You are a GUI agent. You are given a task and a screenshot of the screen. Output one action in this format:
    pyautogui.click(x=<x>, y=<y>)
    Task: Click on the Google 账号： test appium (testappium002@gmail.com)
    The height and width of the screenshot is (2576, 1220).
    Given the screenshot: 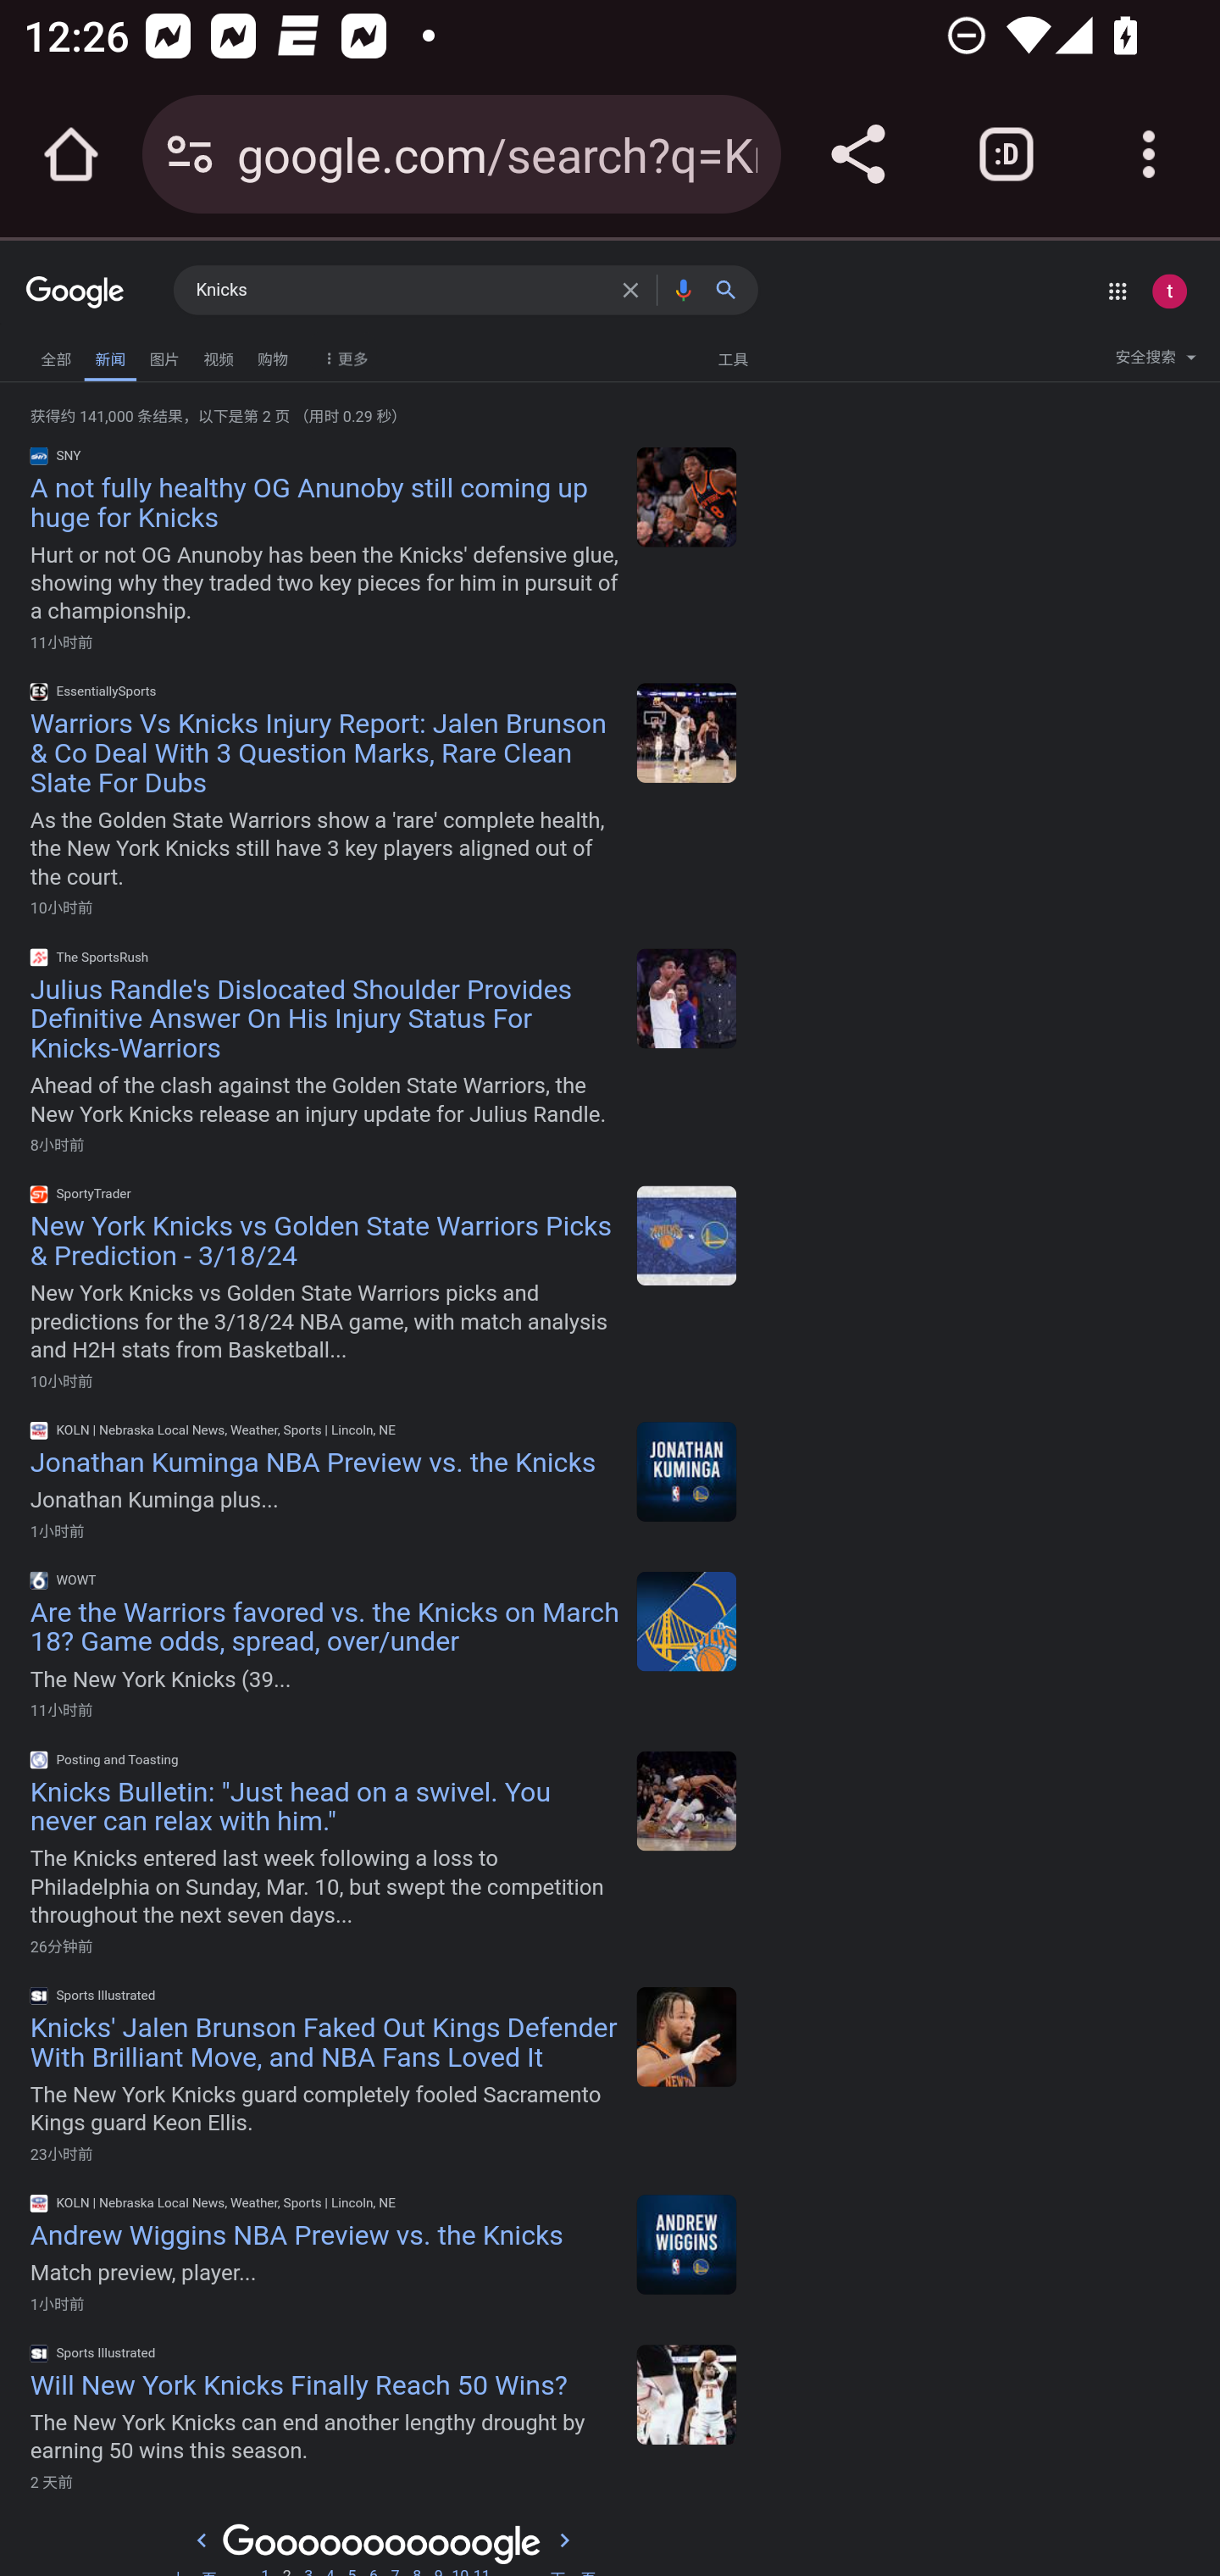 What is the action you would take?
    pyautogui.click(x=1169, y=291)
    